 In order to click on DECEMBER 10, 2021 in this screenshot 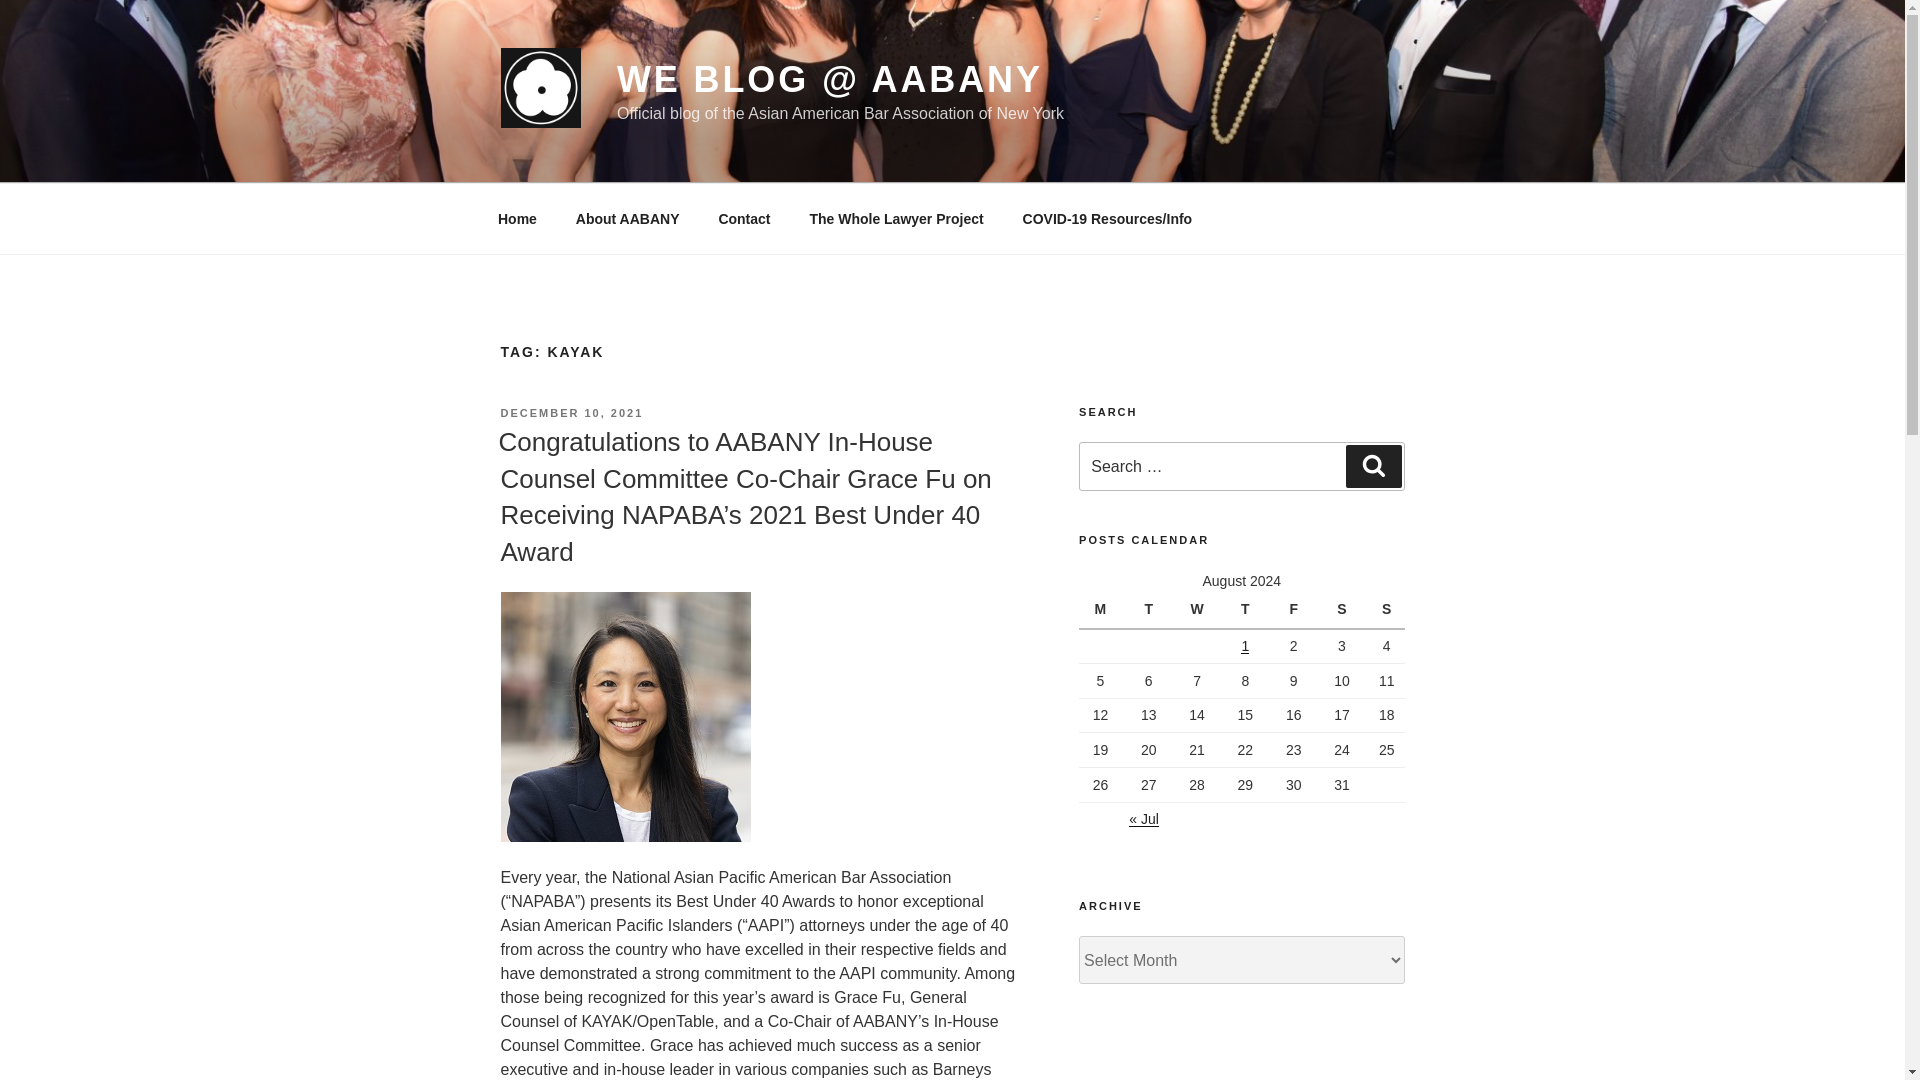, I will do `click(571, 413)`.